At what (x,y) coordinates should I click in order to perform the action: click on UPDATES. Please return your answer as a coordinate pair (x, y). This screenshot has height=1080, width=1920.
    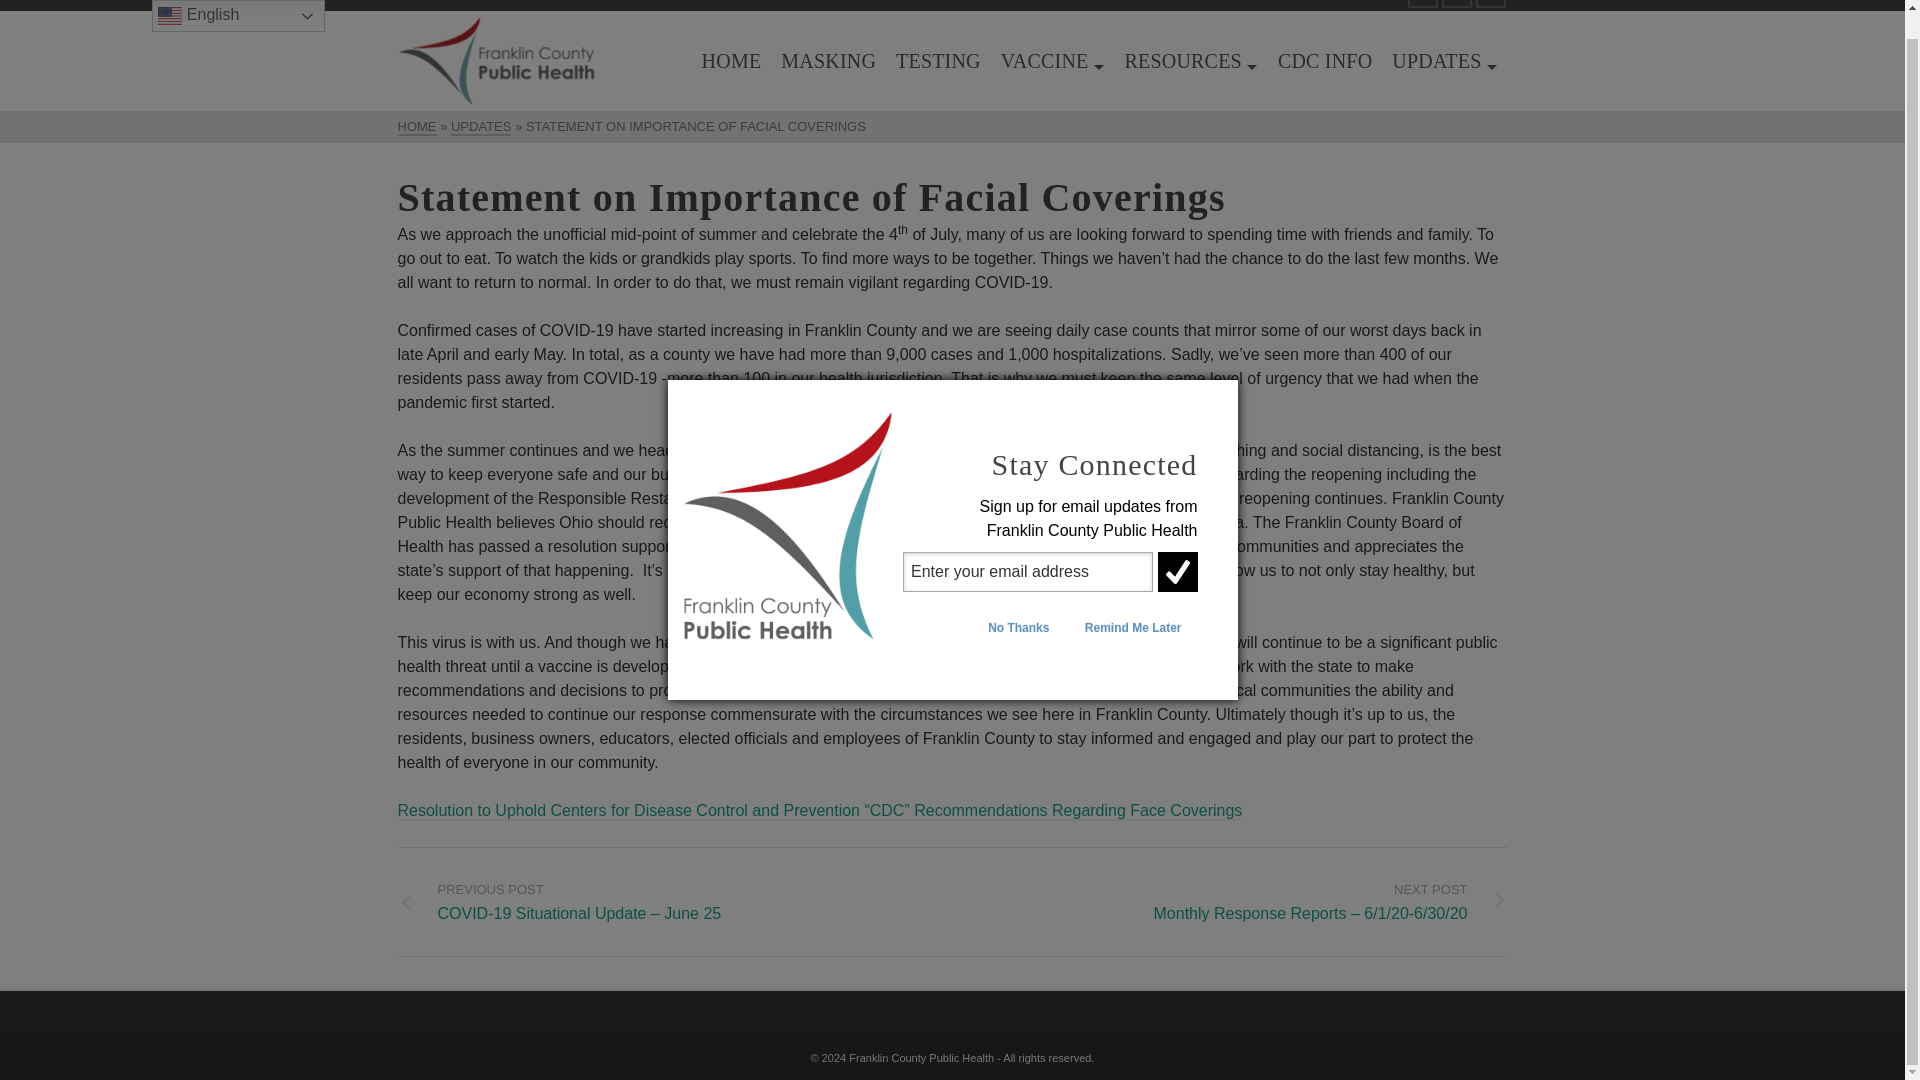
    Looking at the image, I should click on (480, 127).